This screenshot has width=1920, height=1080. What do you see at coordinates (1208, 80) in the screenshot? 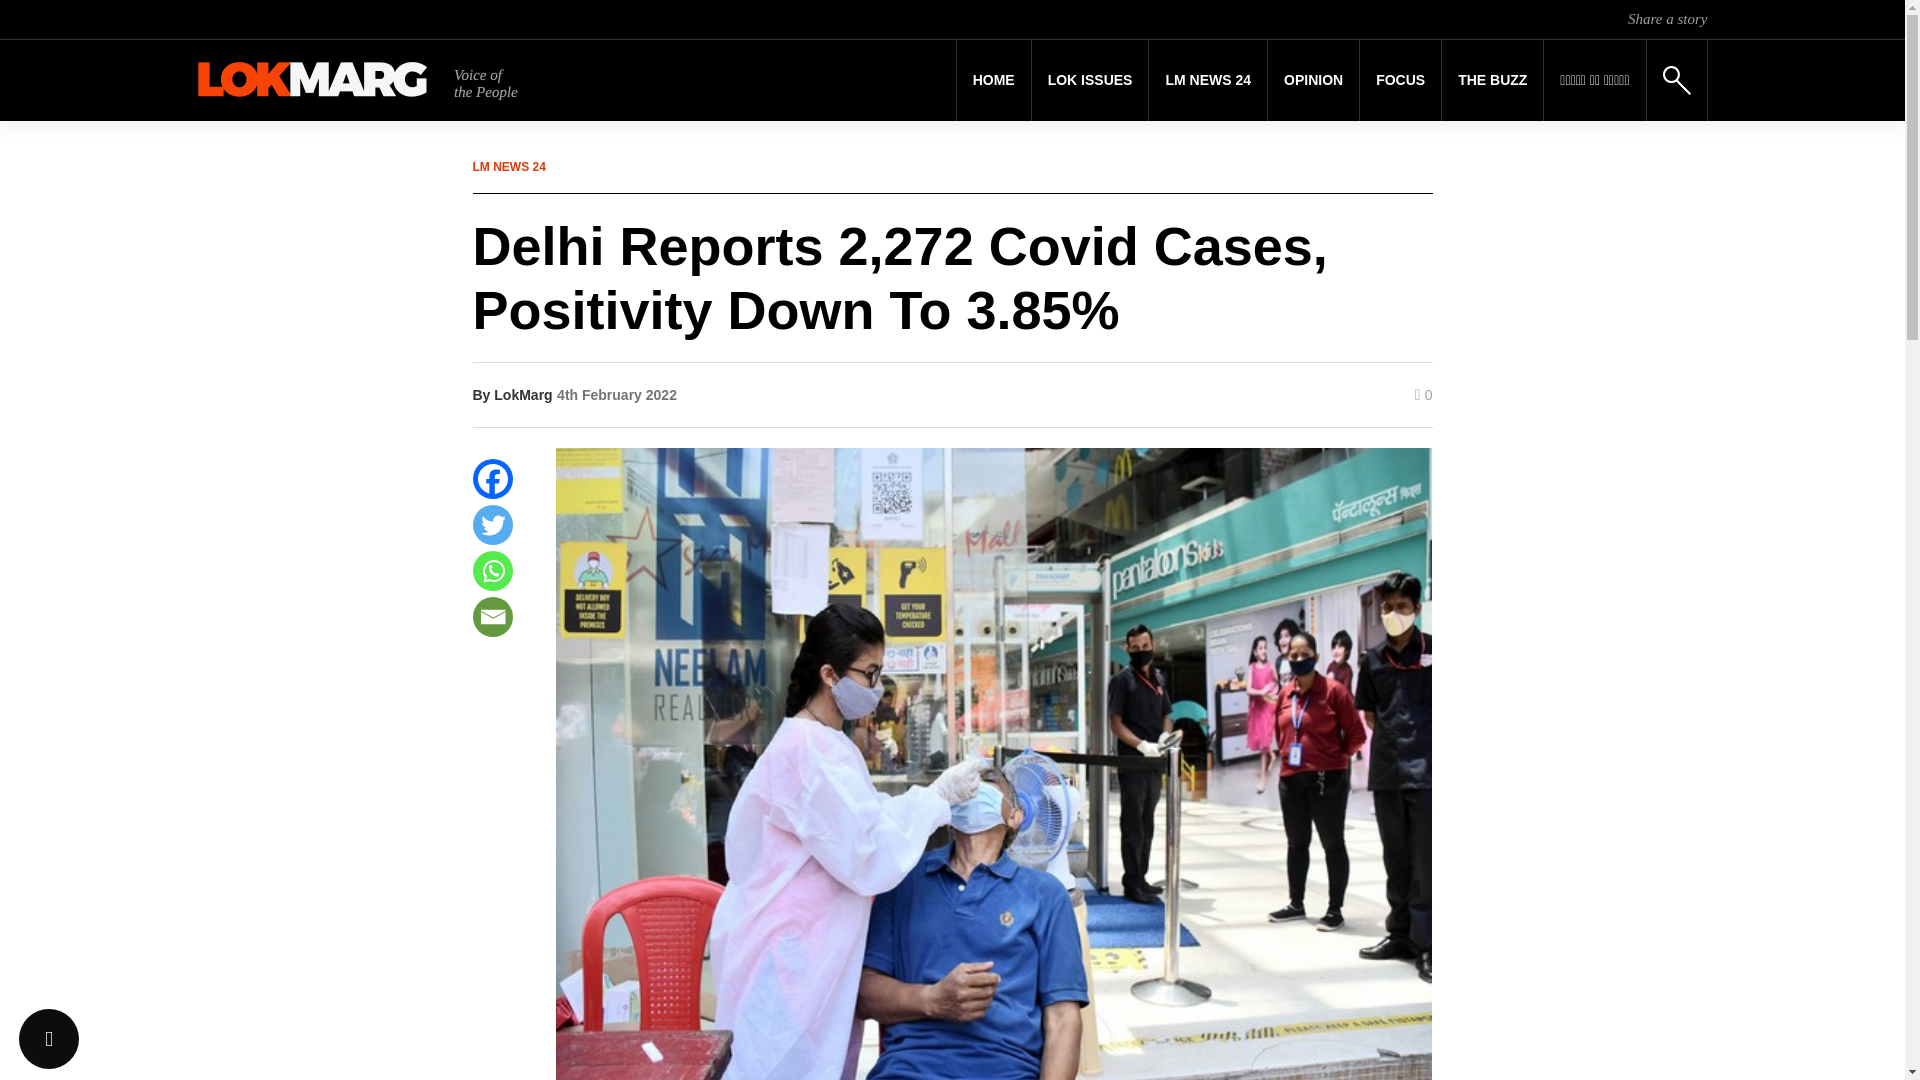
I see `LM NEWS 24` at bounding box center [1208, 80].